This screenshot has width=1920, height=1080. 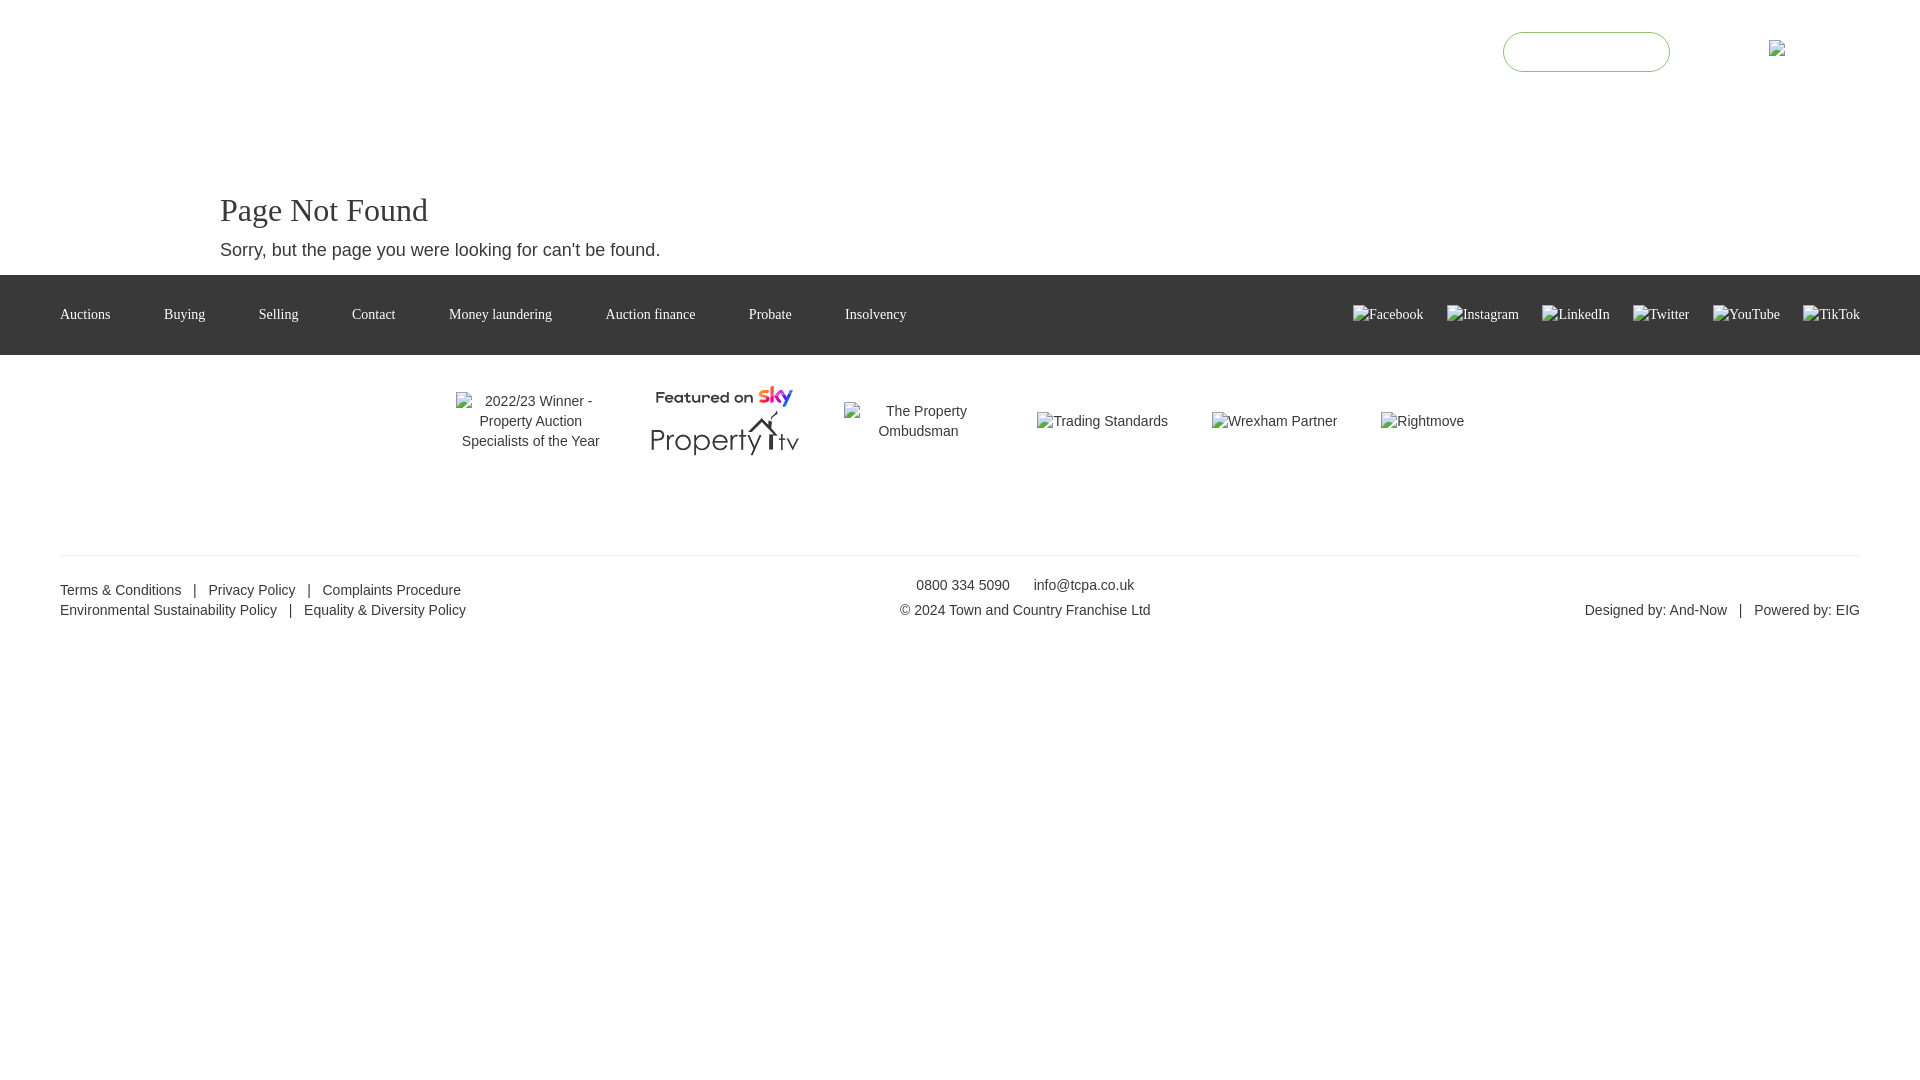 I want to click on Auction finance, so click(x=650, y=314).